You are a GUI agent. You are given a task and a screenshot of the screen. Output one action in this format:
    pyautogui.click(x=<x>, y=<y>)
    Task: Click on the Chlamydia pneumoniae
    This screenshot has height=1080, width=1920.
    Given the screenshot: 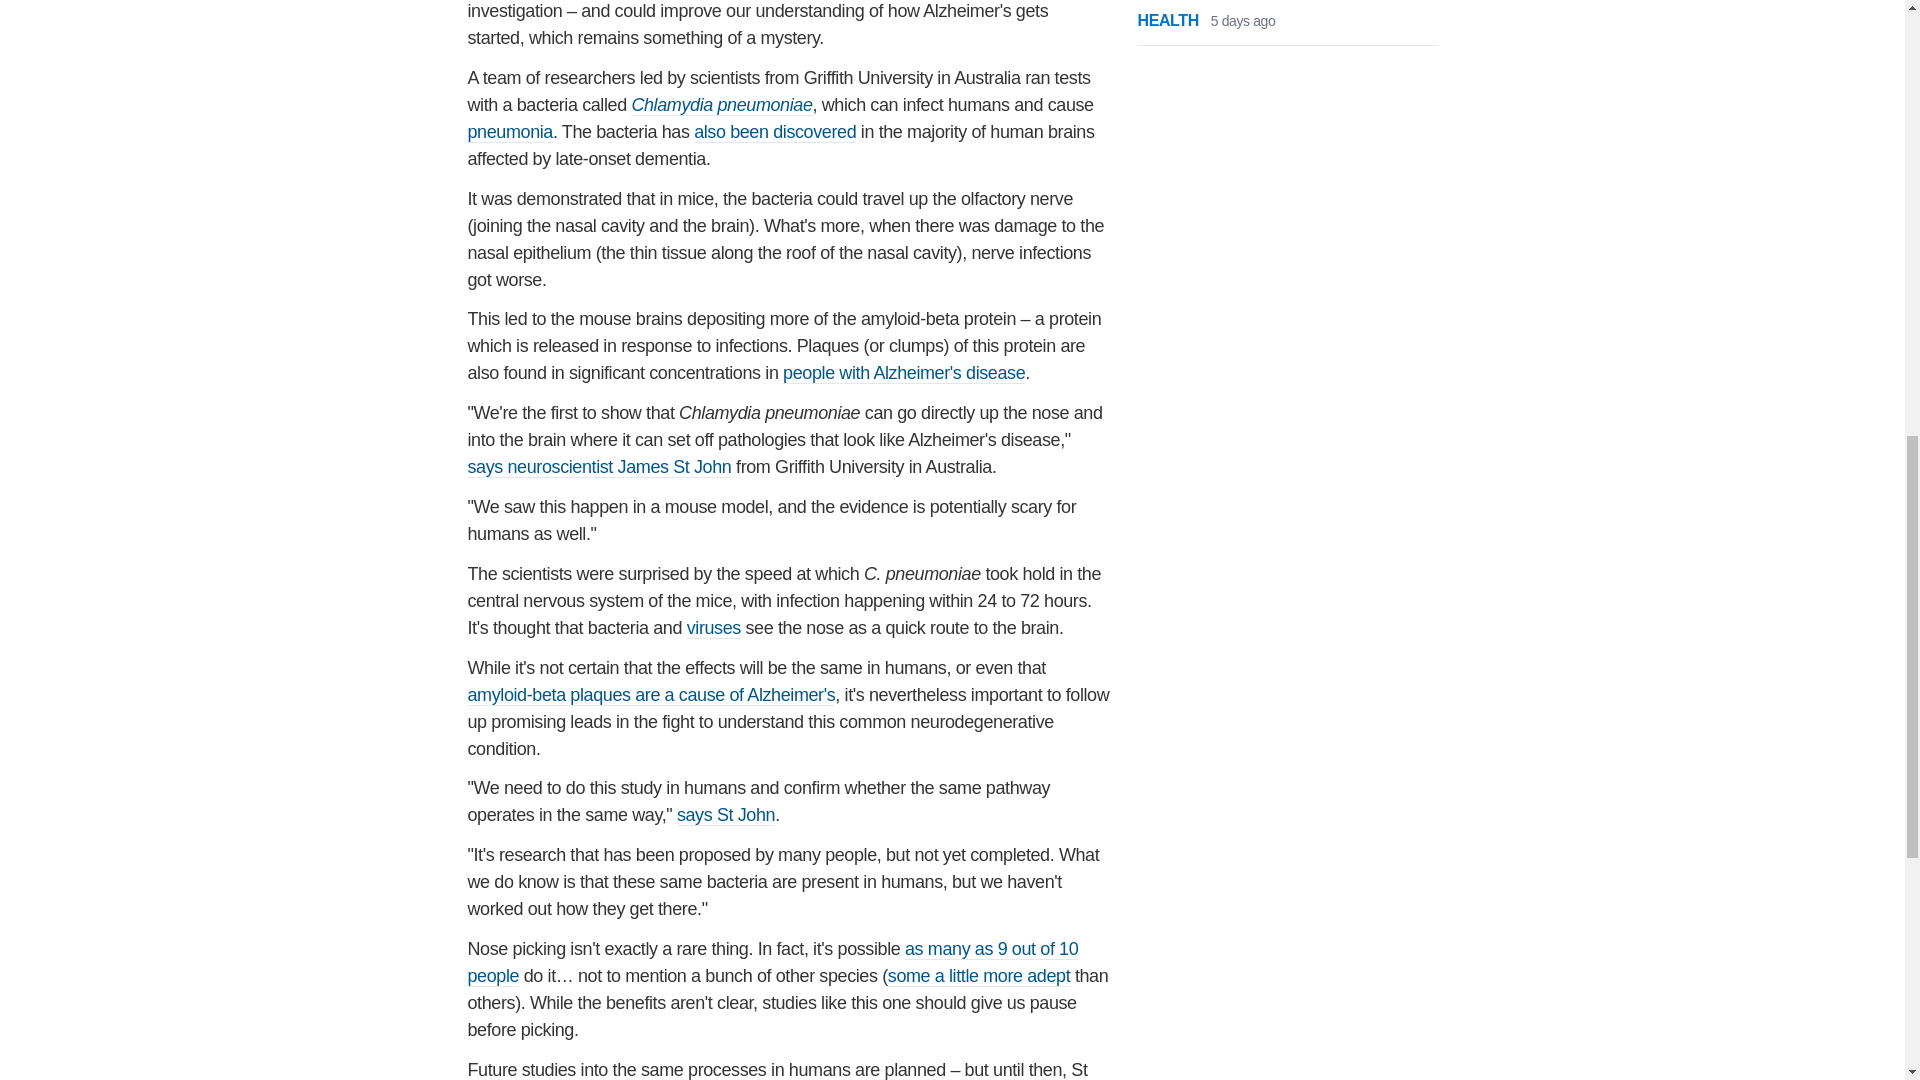 What is the action you would take?
    pyautogui.click(x=722, y=105)
    